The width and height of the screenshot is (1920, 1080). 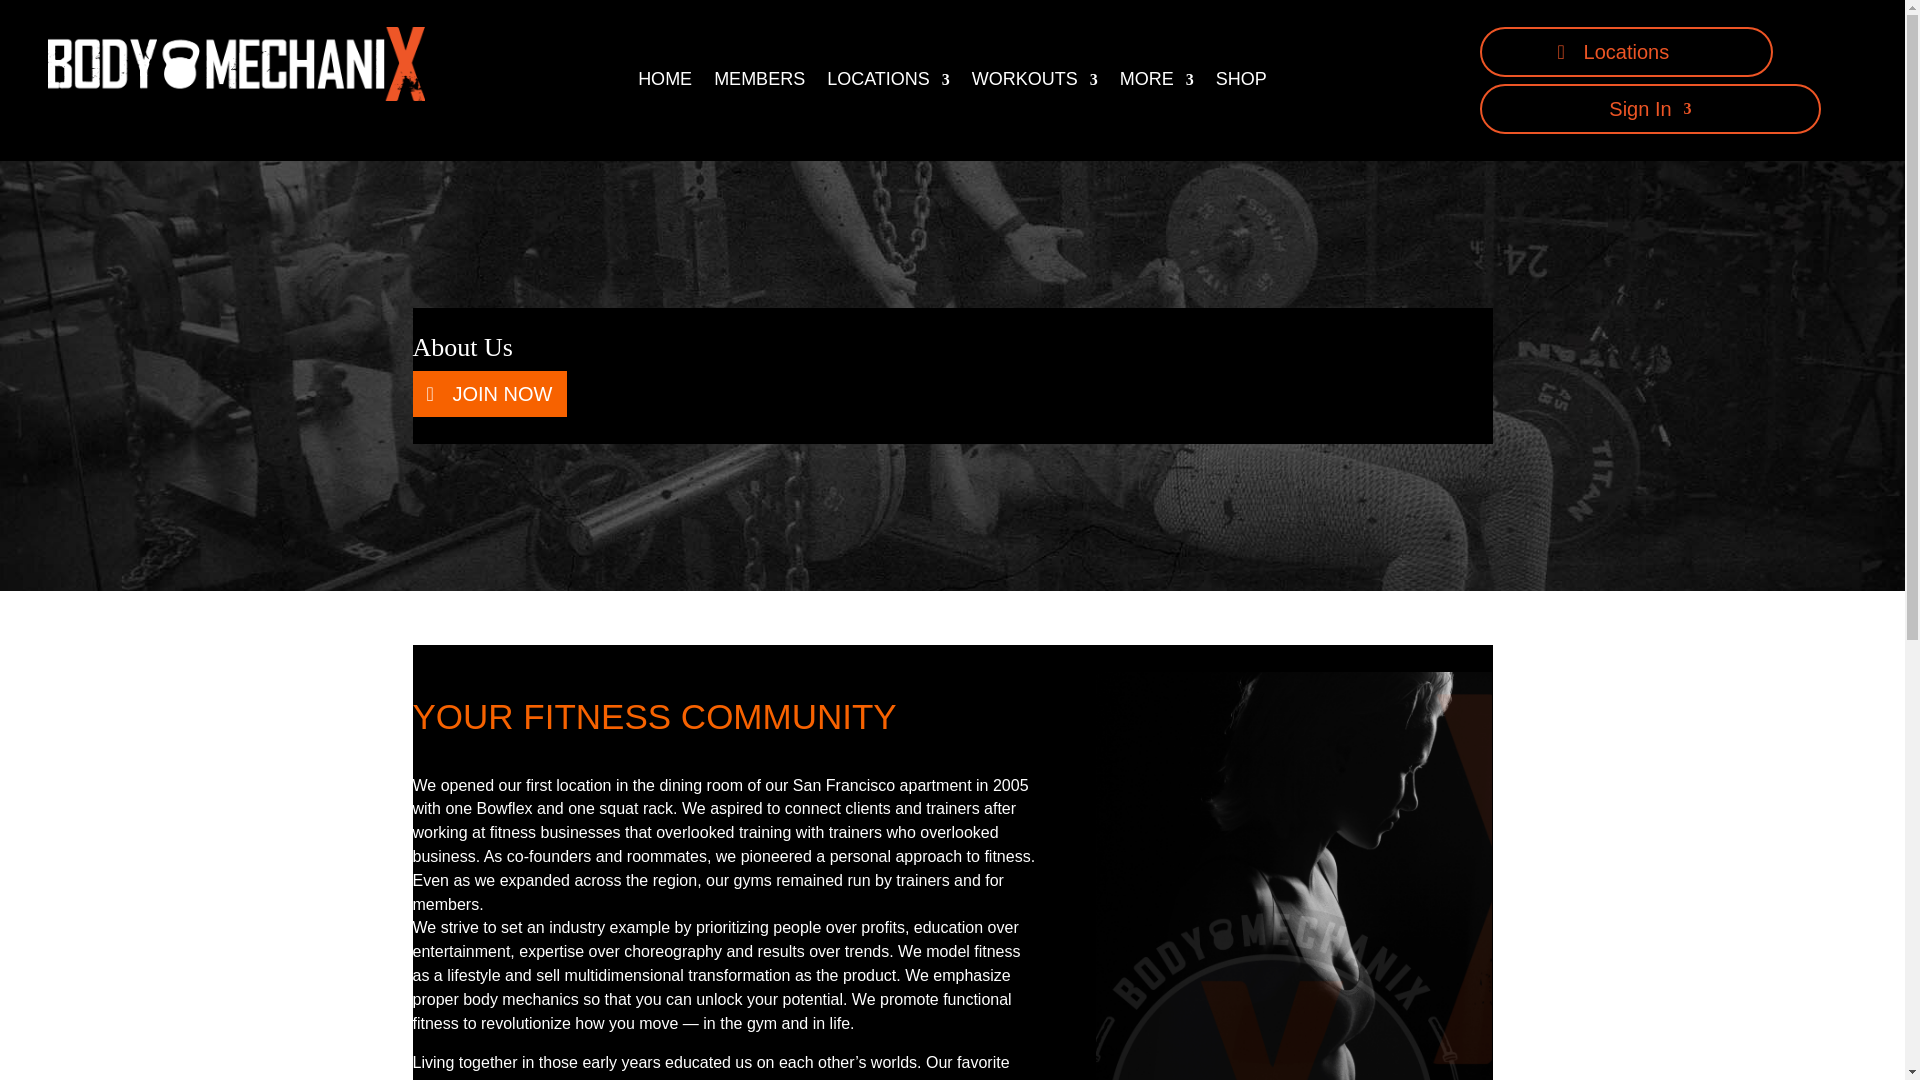 What do you see at coordinates (888, 84) in the screenshot?
I see `LOCATIONS` at bounding box center [888, 84].